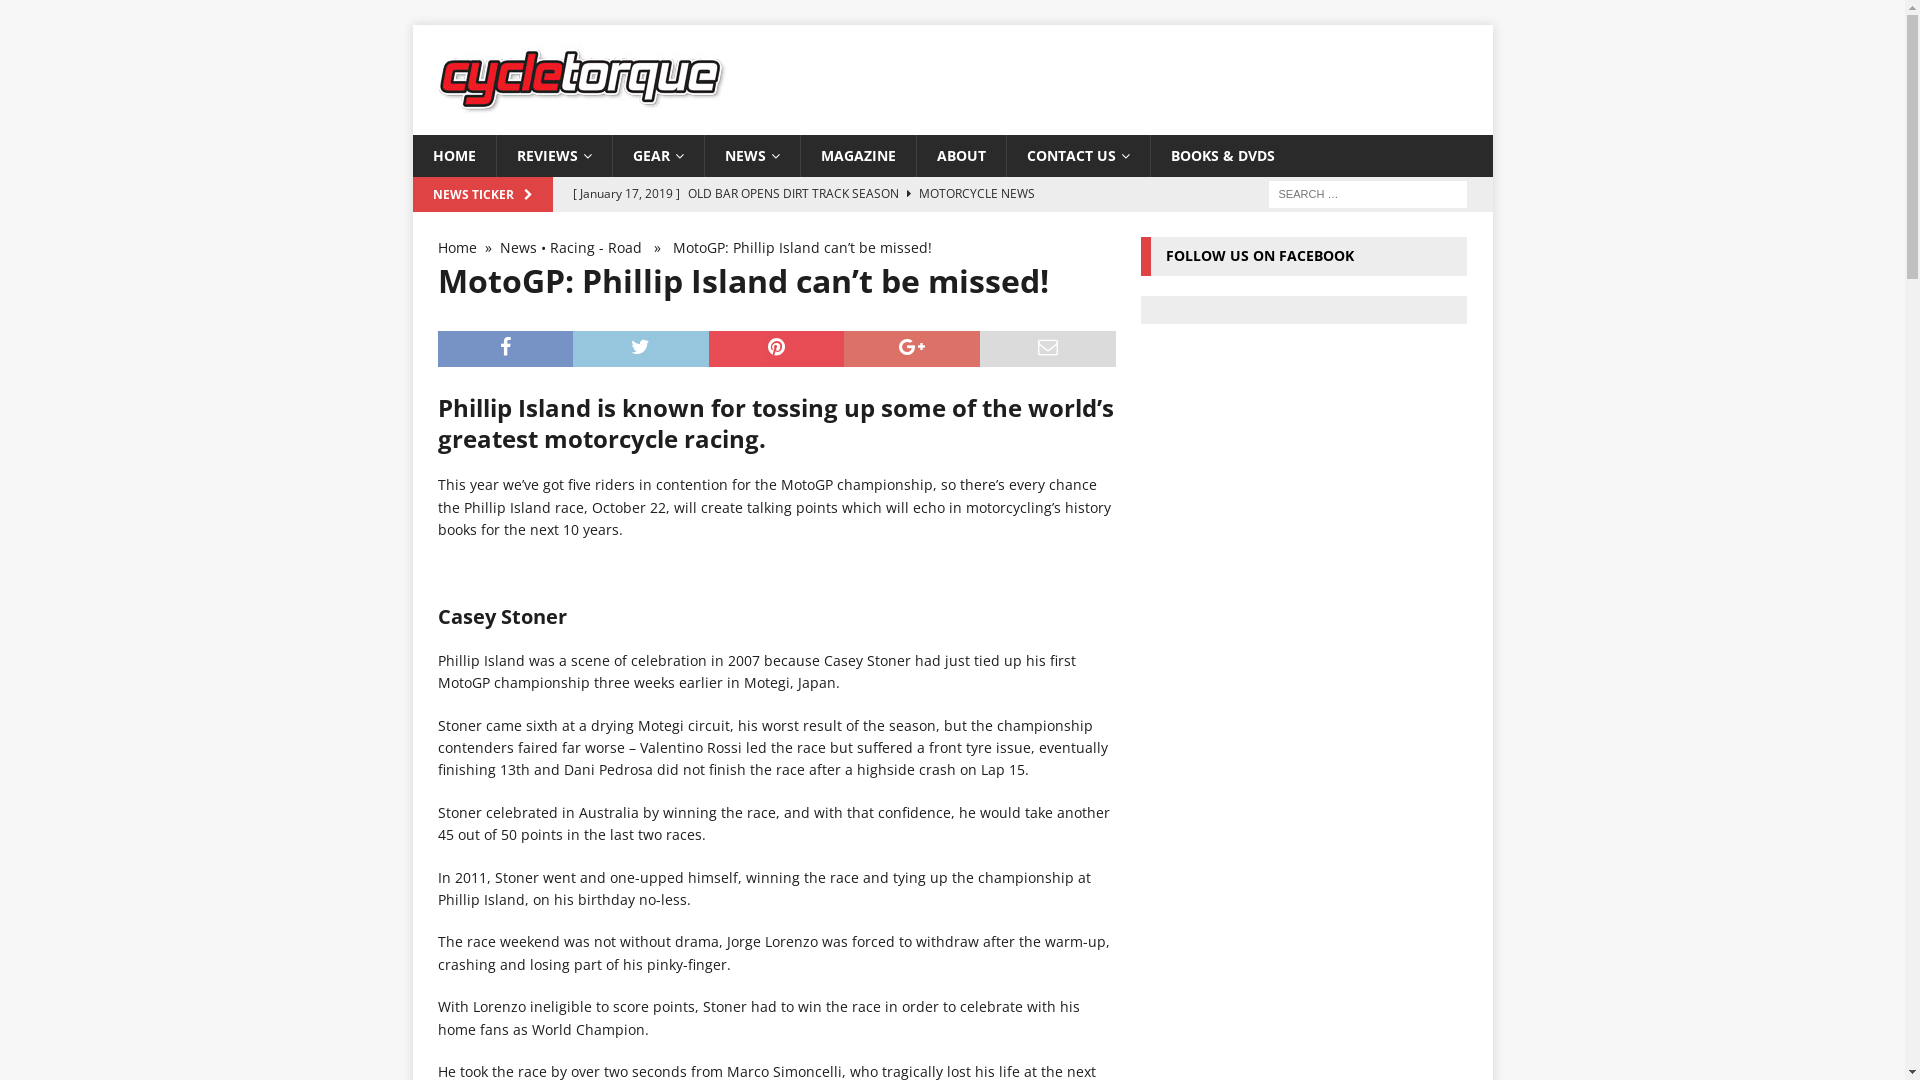 The image size is (1920, 1080). Describe the element at coordinates (518, 248) in the screenshot. I see `News` at that location.